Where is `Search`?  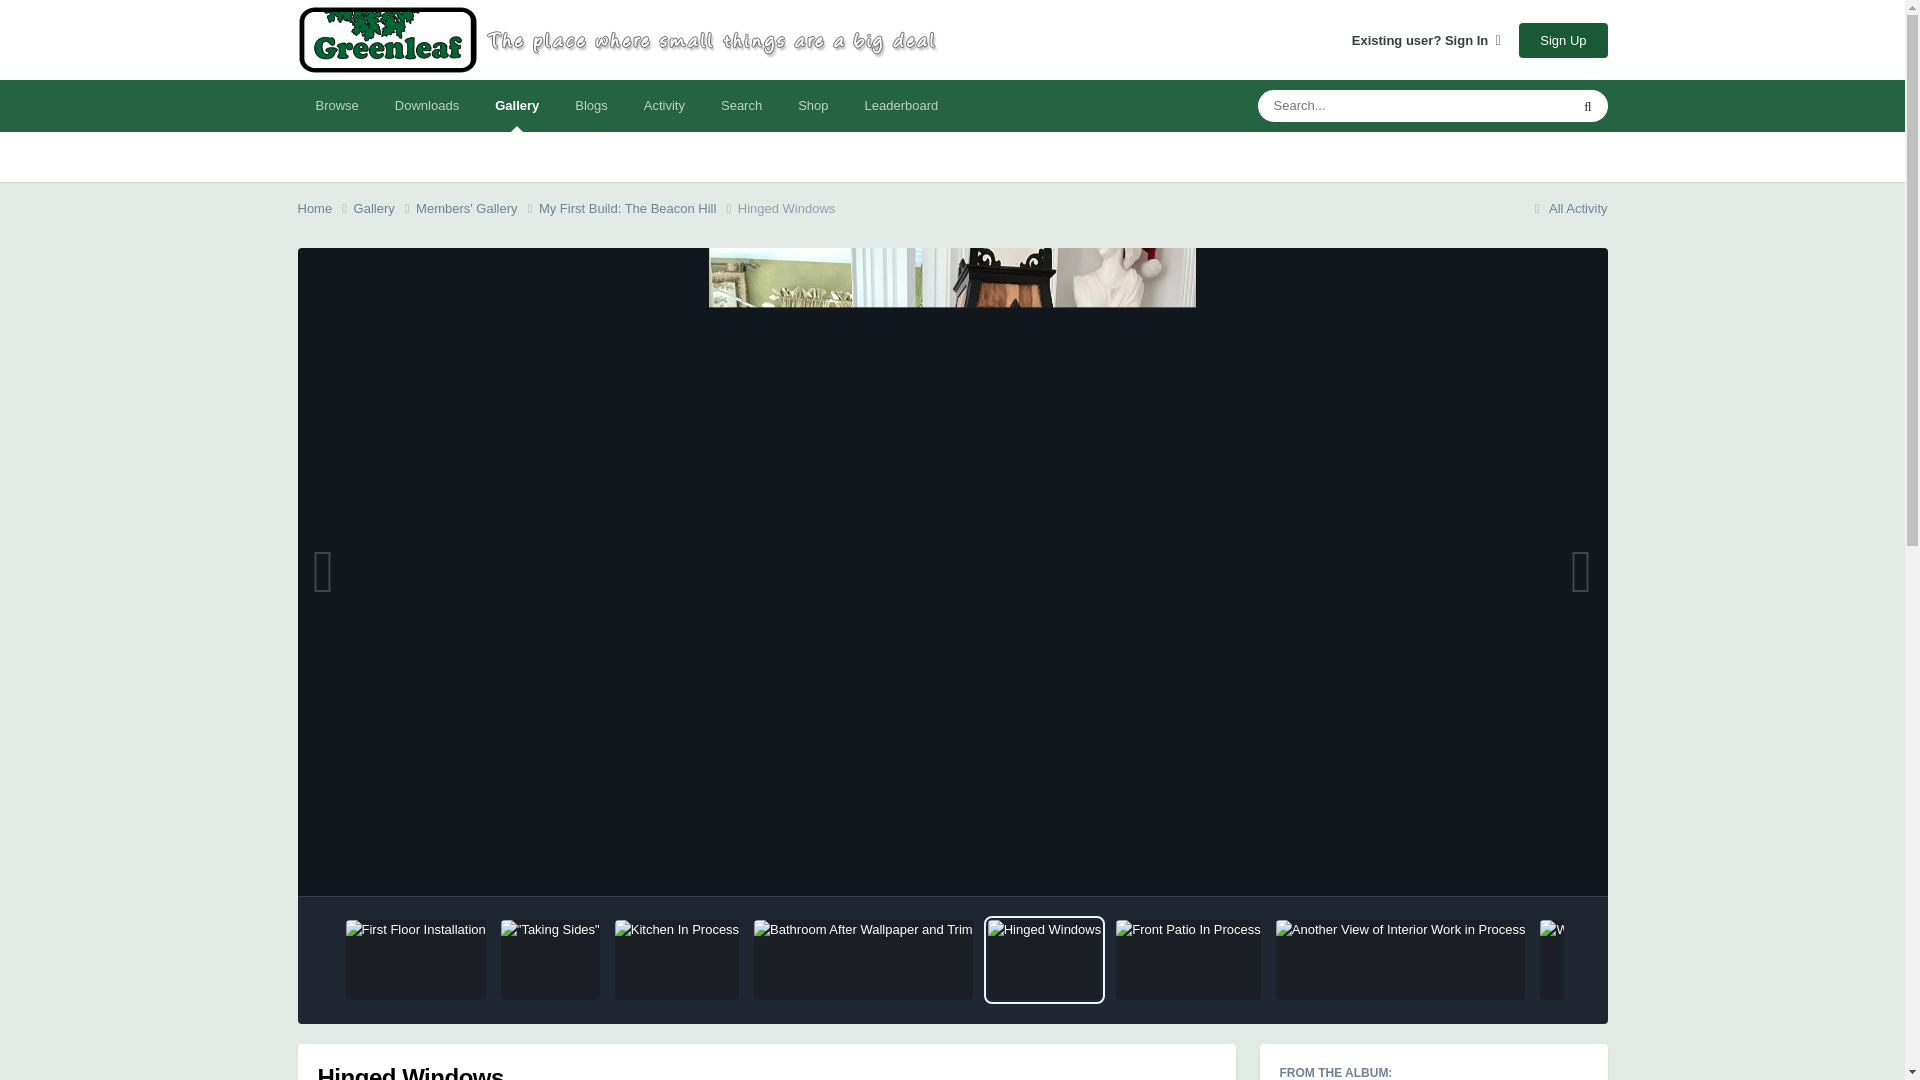
Search is located at coordinates (740, 105).